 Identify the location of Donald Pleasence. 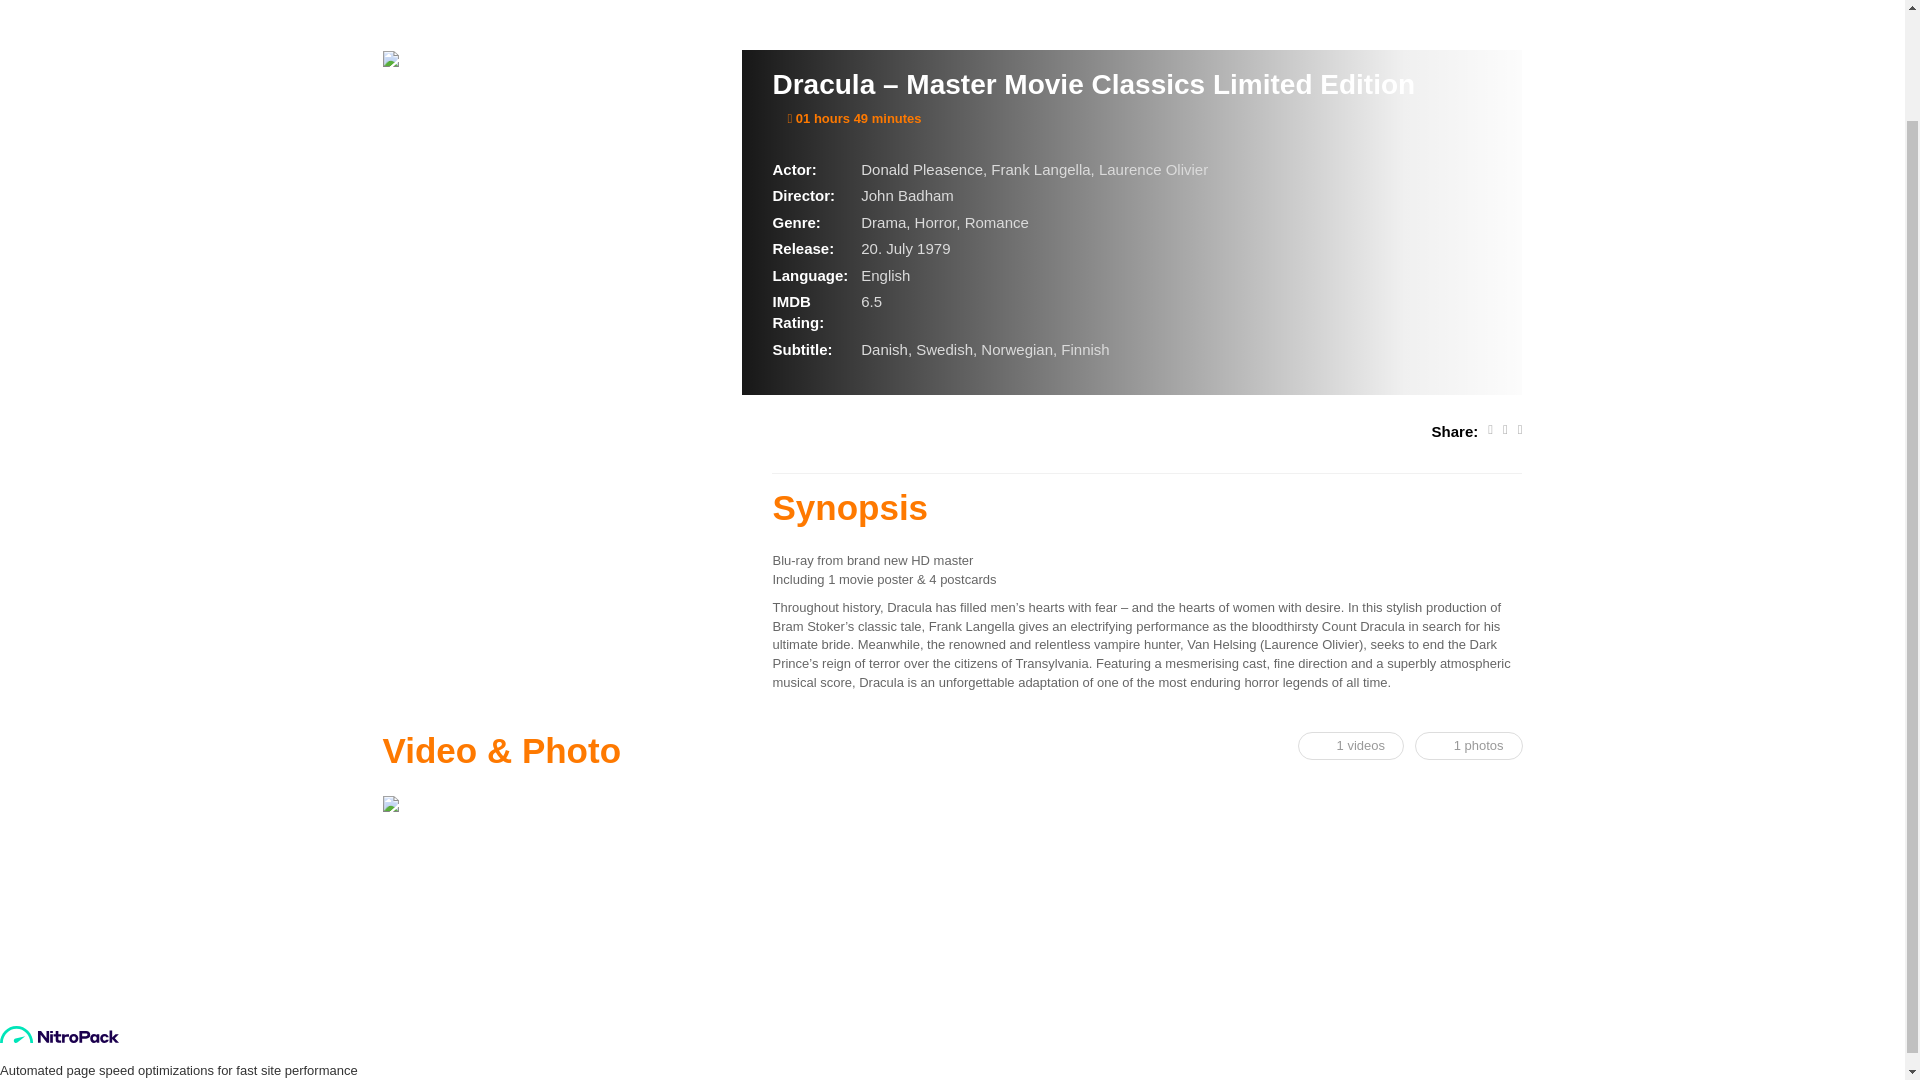
(922, 169).